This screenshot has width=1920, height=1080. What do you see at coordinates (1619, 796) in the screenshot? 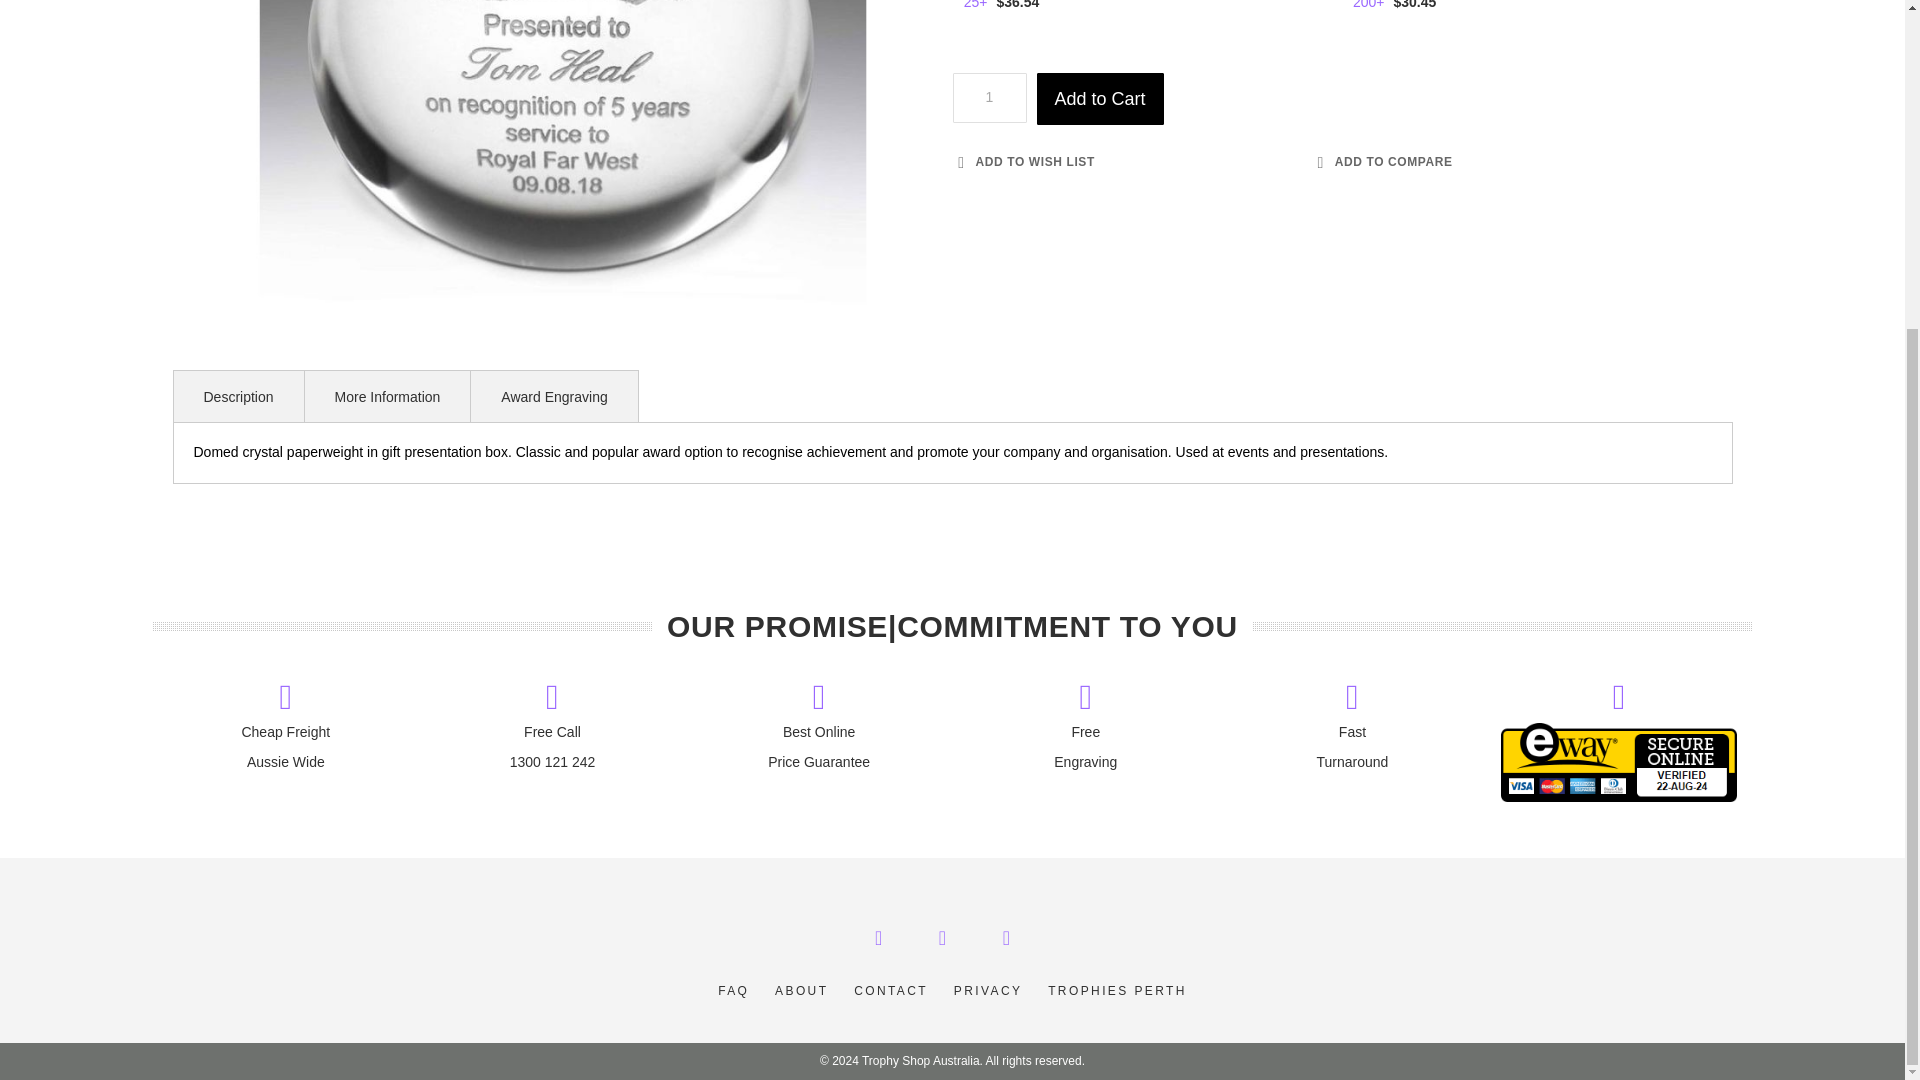
I see `eWAY Payment Gateway` at bounding box center [1619, 796].